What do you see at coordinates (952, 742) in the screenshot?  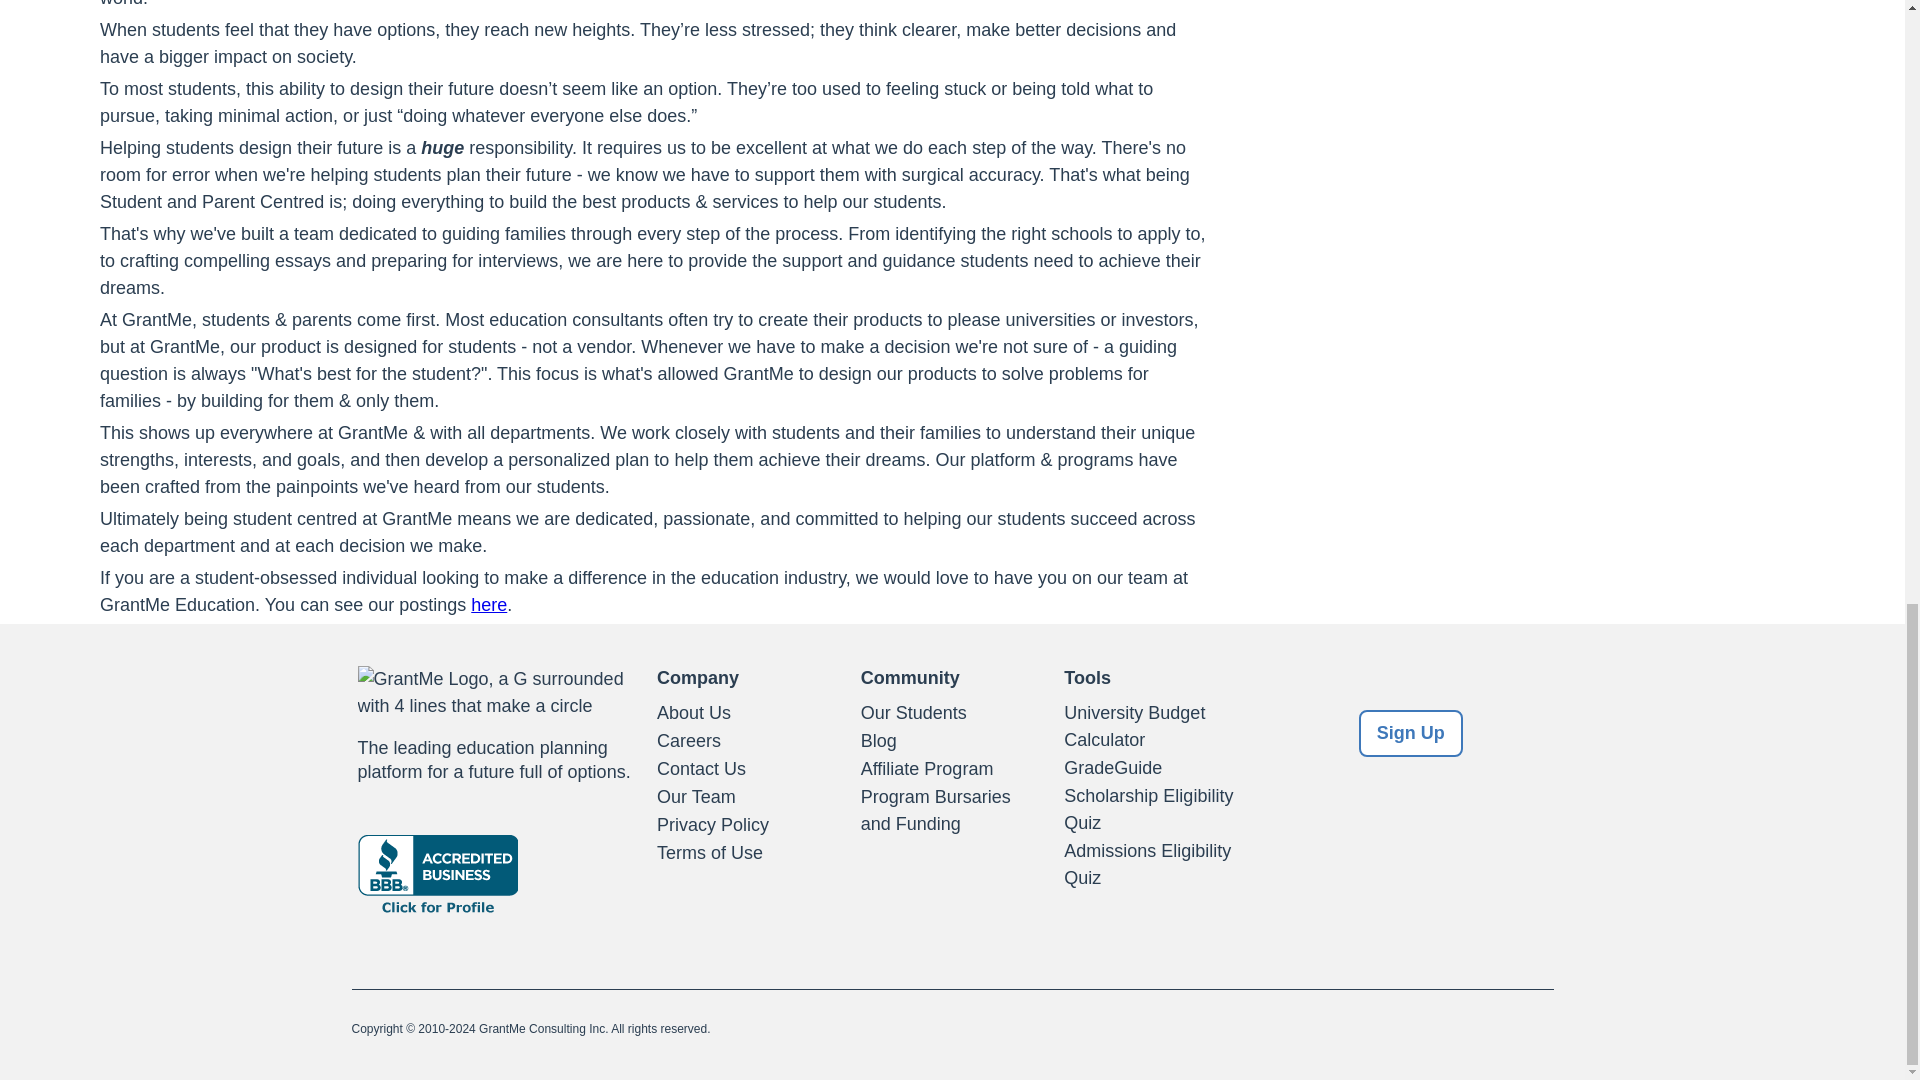 I see `Blog` at bounding box center [952, 742].